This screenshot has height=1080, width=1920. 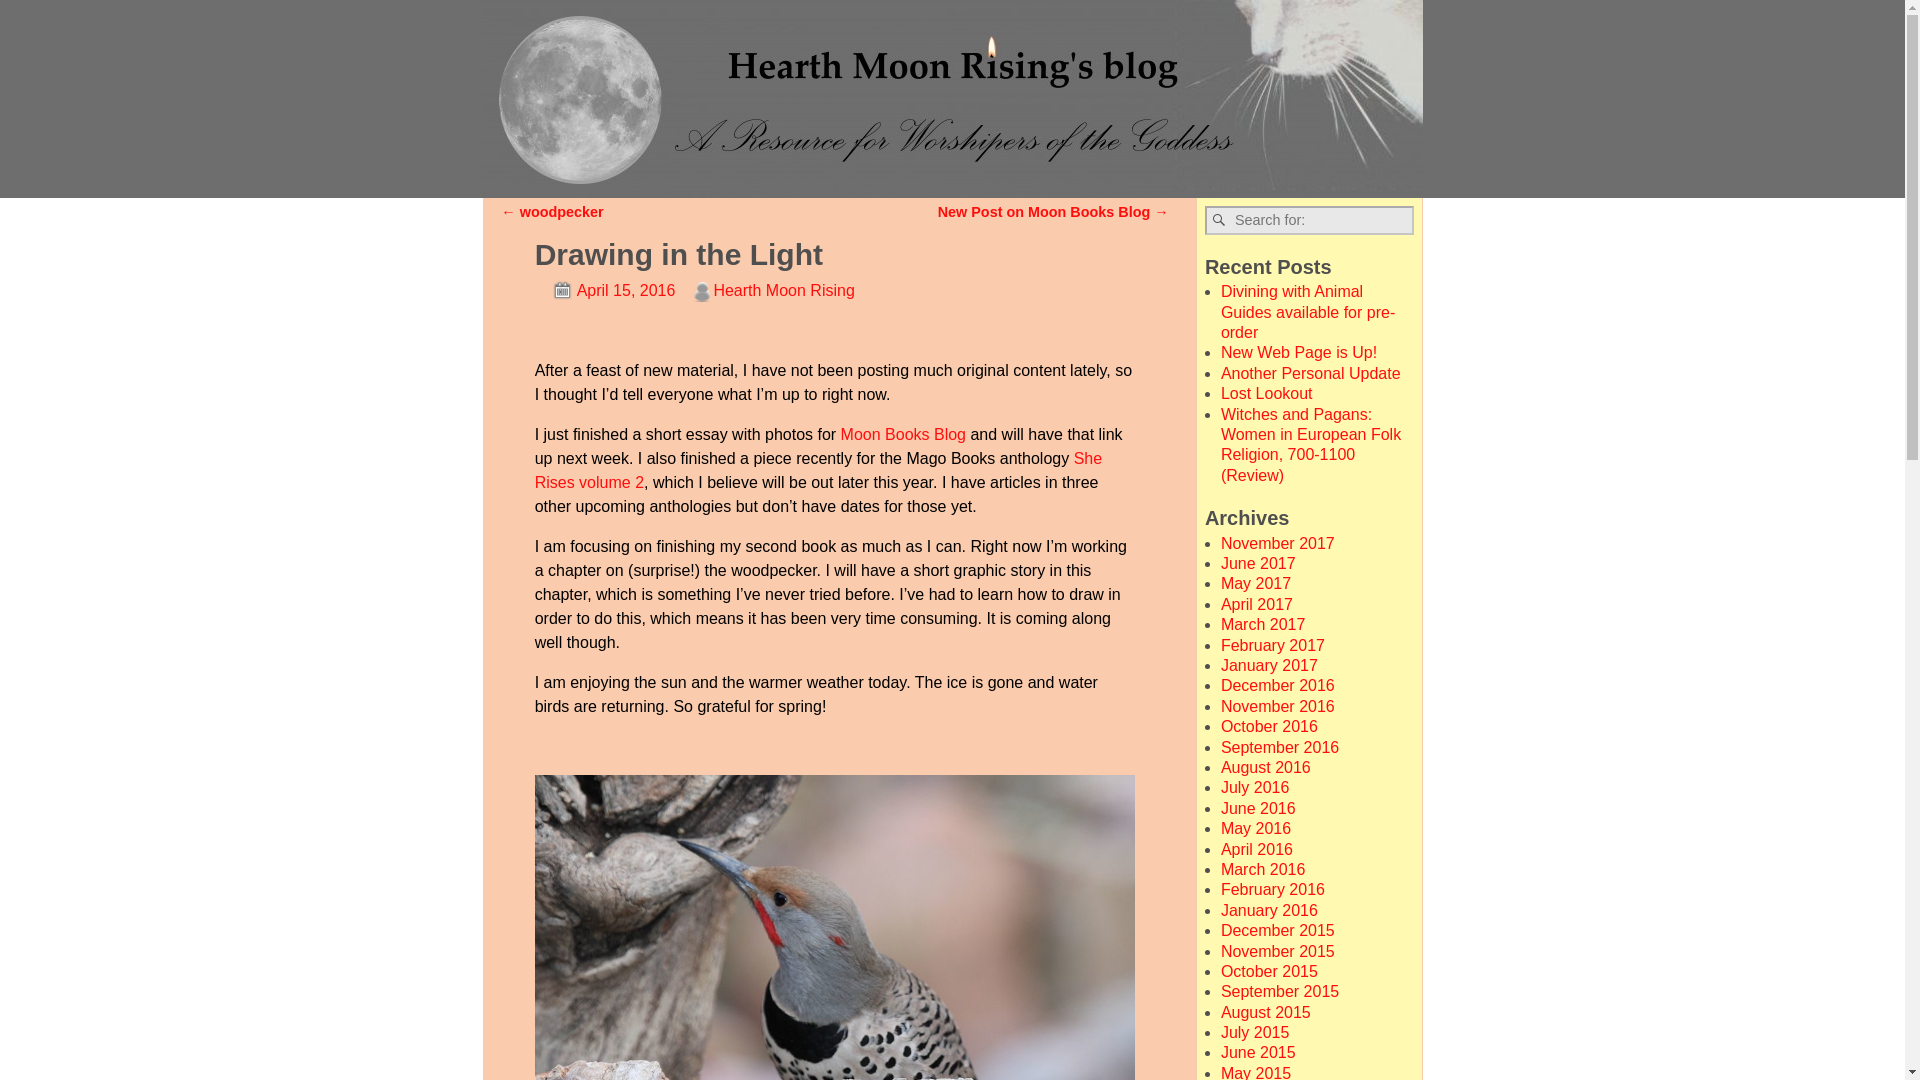 What do you see at coordinates (1258, 564) in the screenshot?
I see `June 2017` at bounding box center [1258, 564].